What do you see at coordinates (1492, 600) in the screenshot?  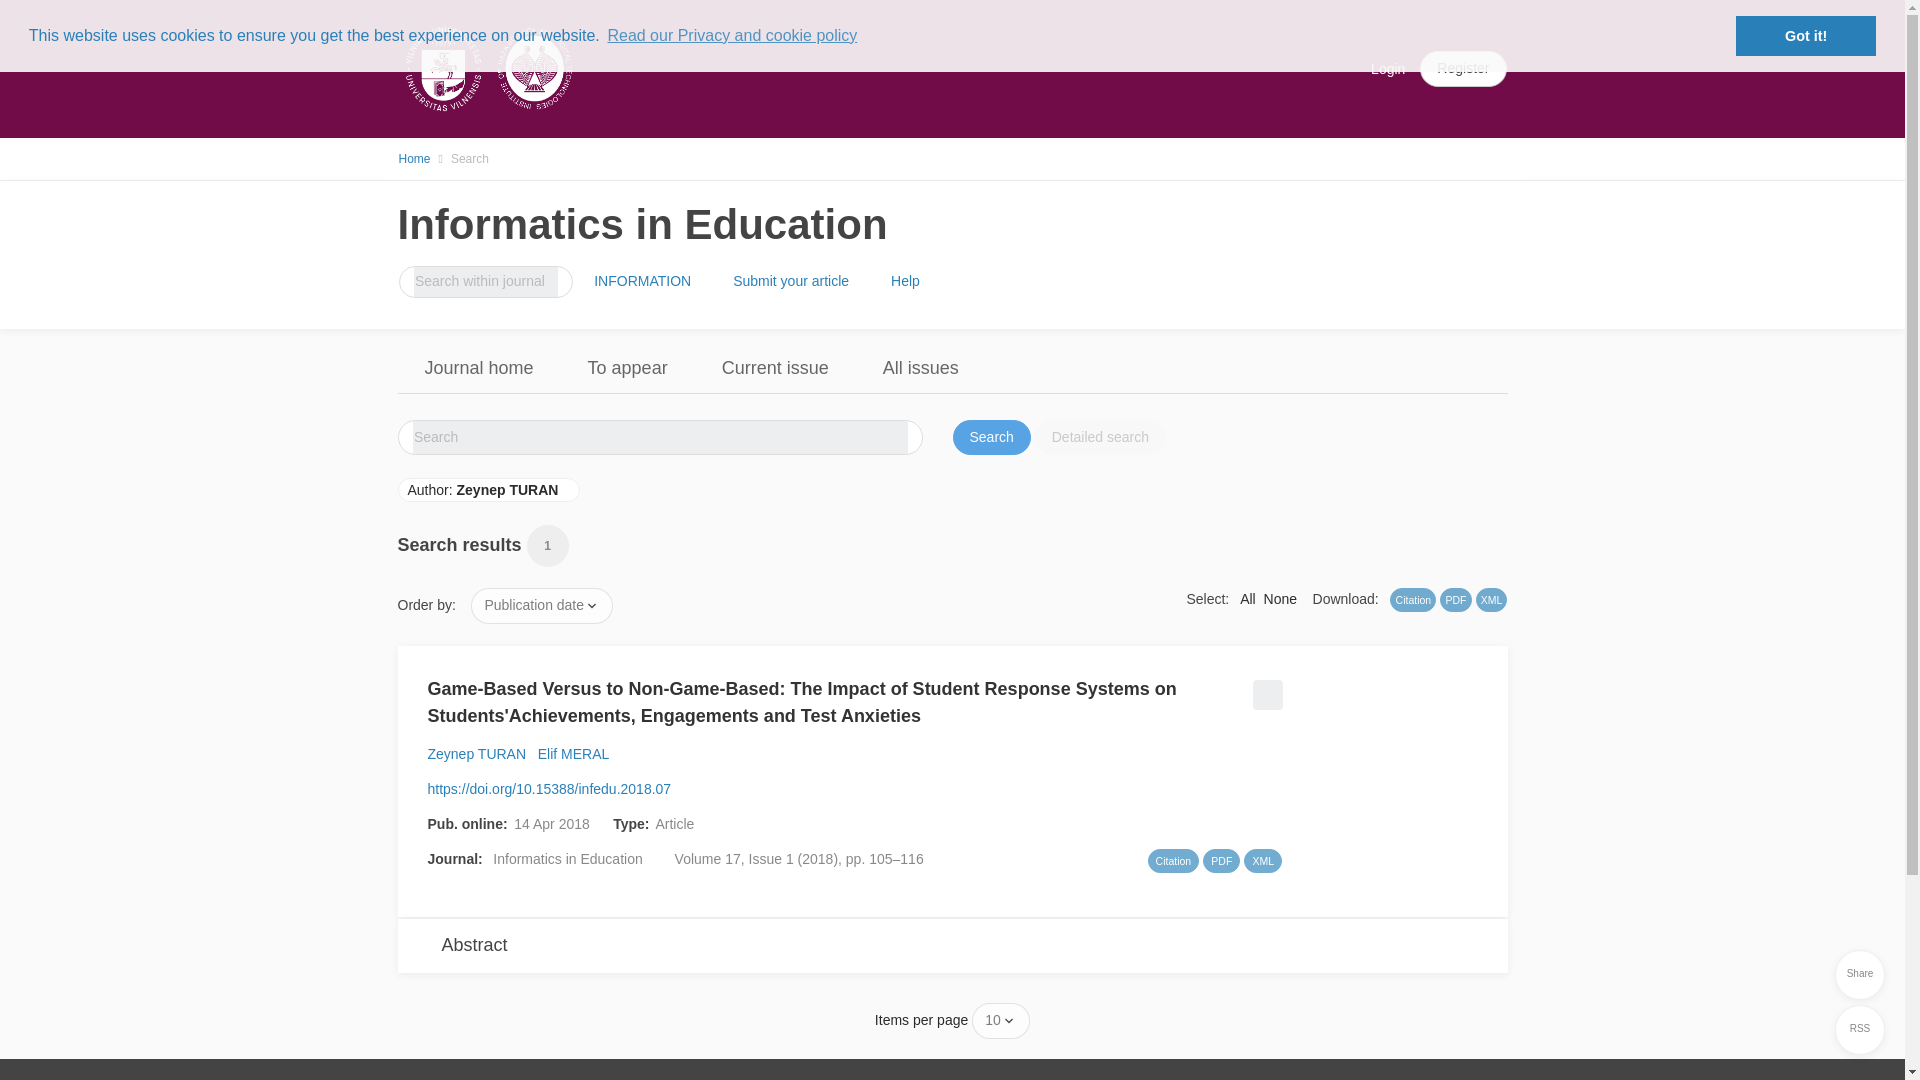 I see `Export multiple articles XML files` at bounding box center [1492, 600].